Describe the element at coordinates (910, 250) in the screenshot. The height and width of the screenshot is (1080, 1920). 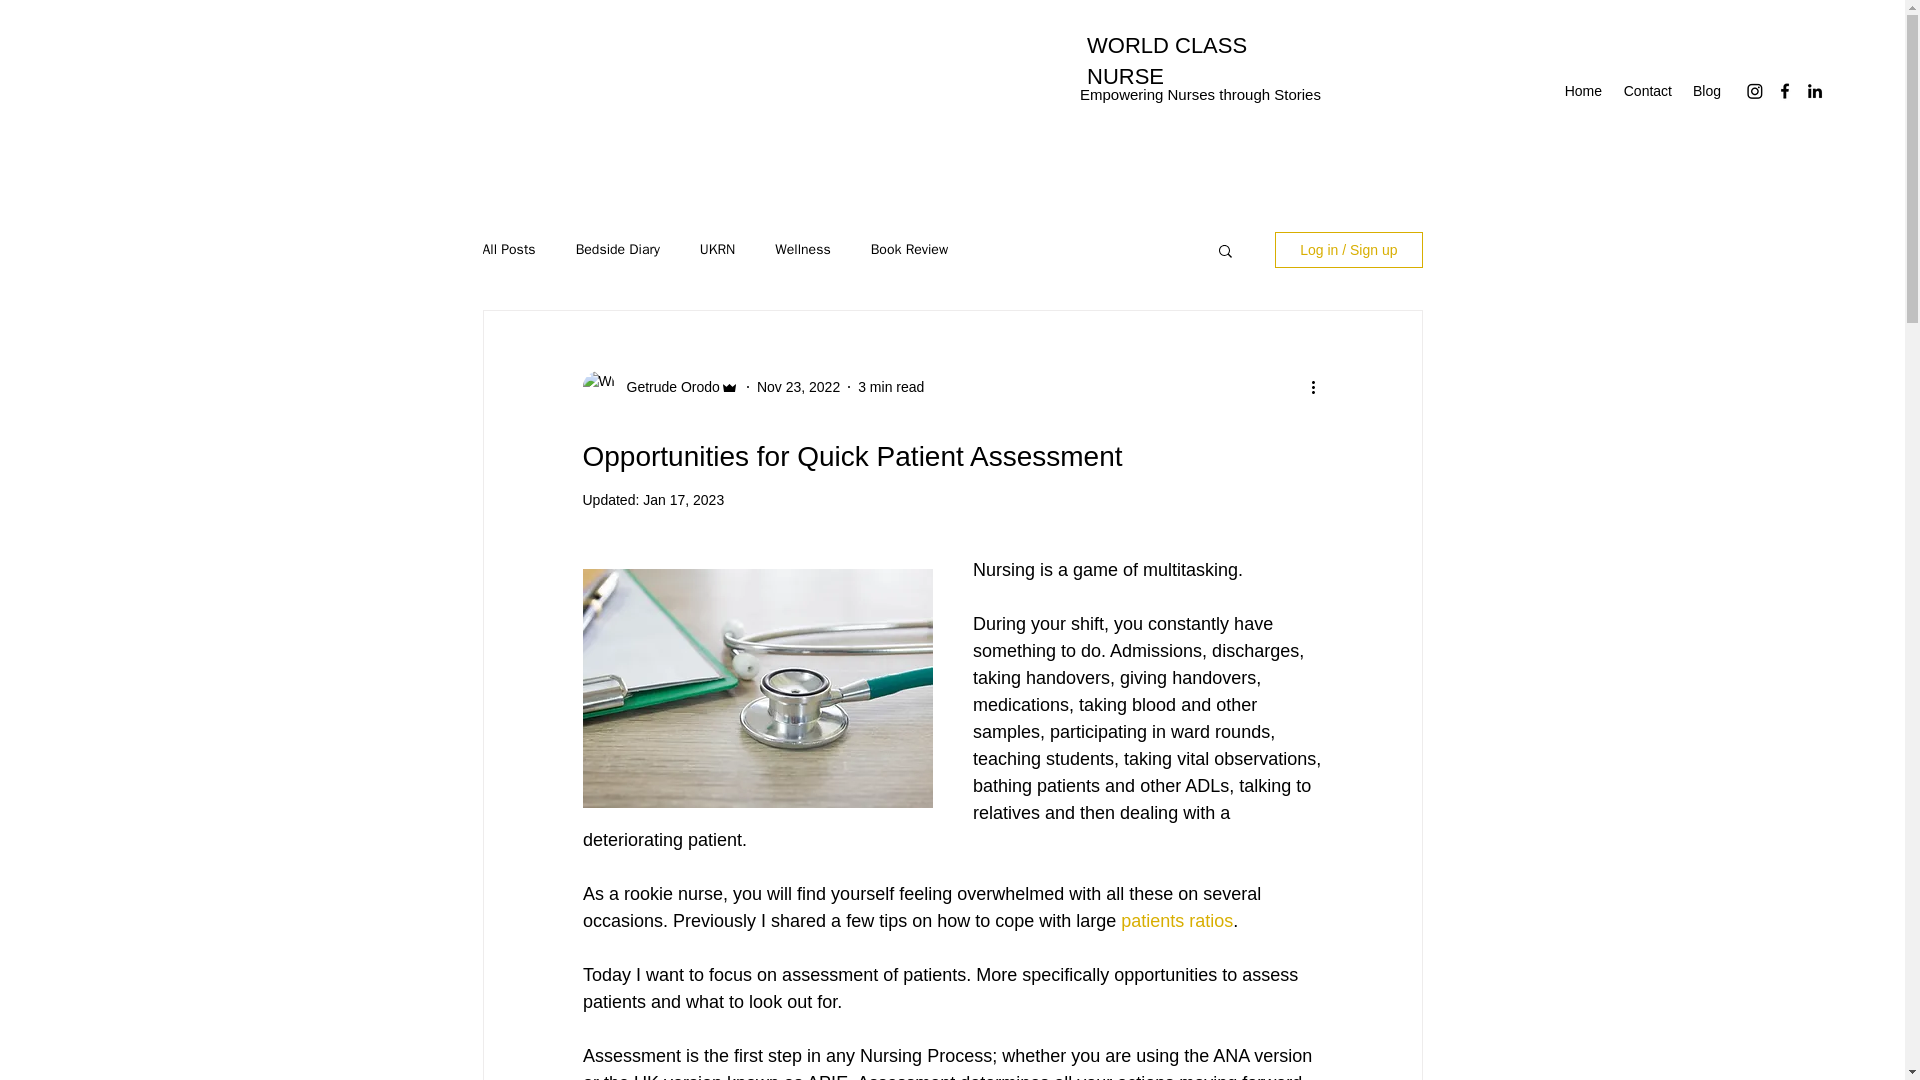
I see `Book Review` at that location.